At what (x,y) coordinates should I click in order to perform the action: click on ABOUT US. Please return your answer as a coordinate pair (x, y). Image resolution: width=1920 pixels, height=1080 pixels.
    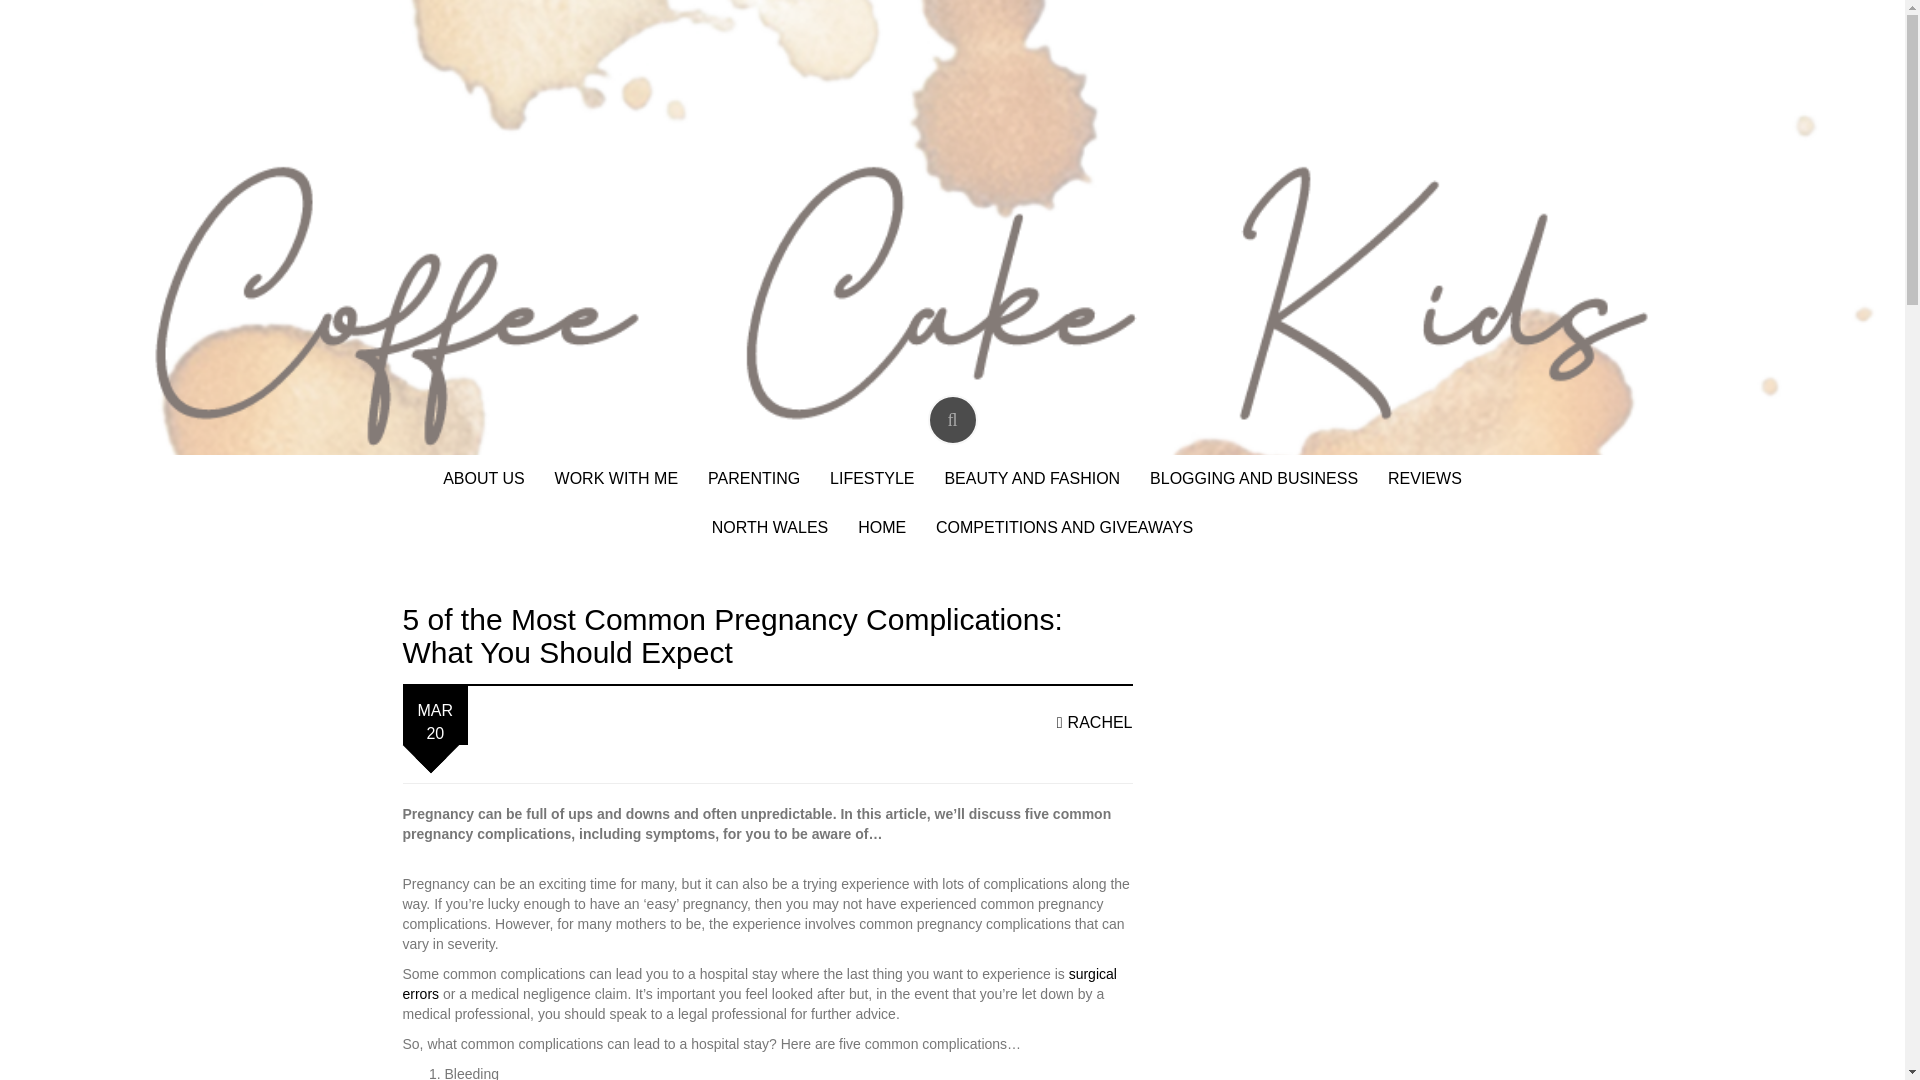
    Looking at the image, I should click on (484, 479).